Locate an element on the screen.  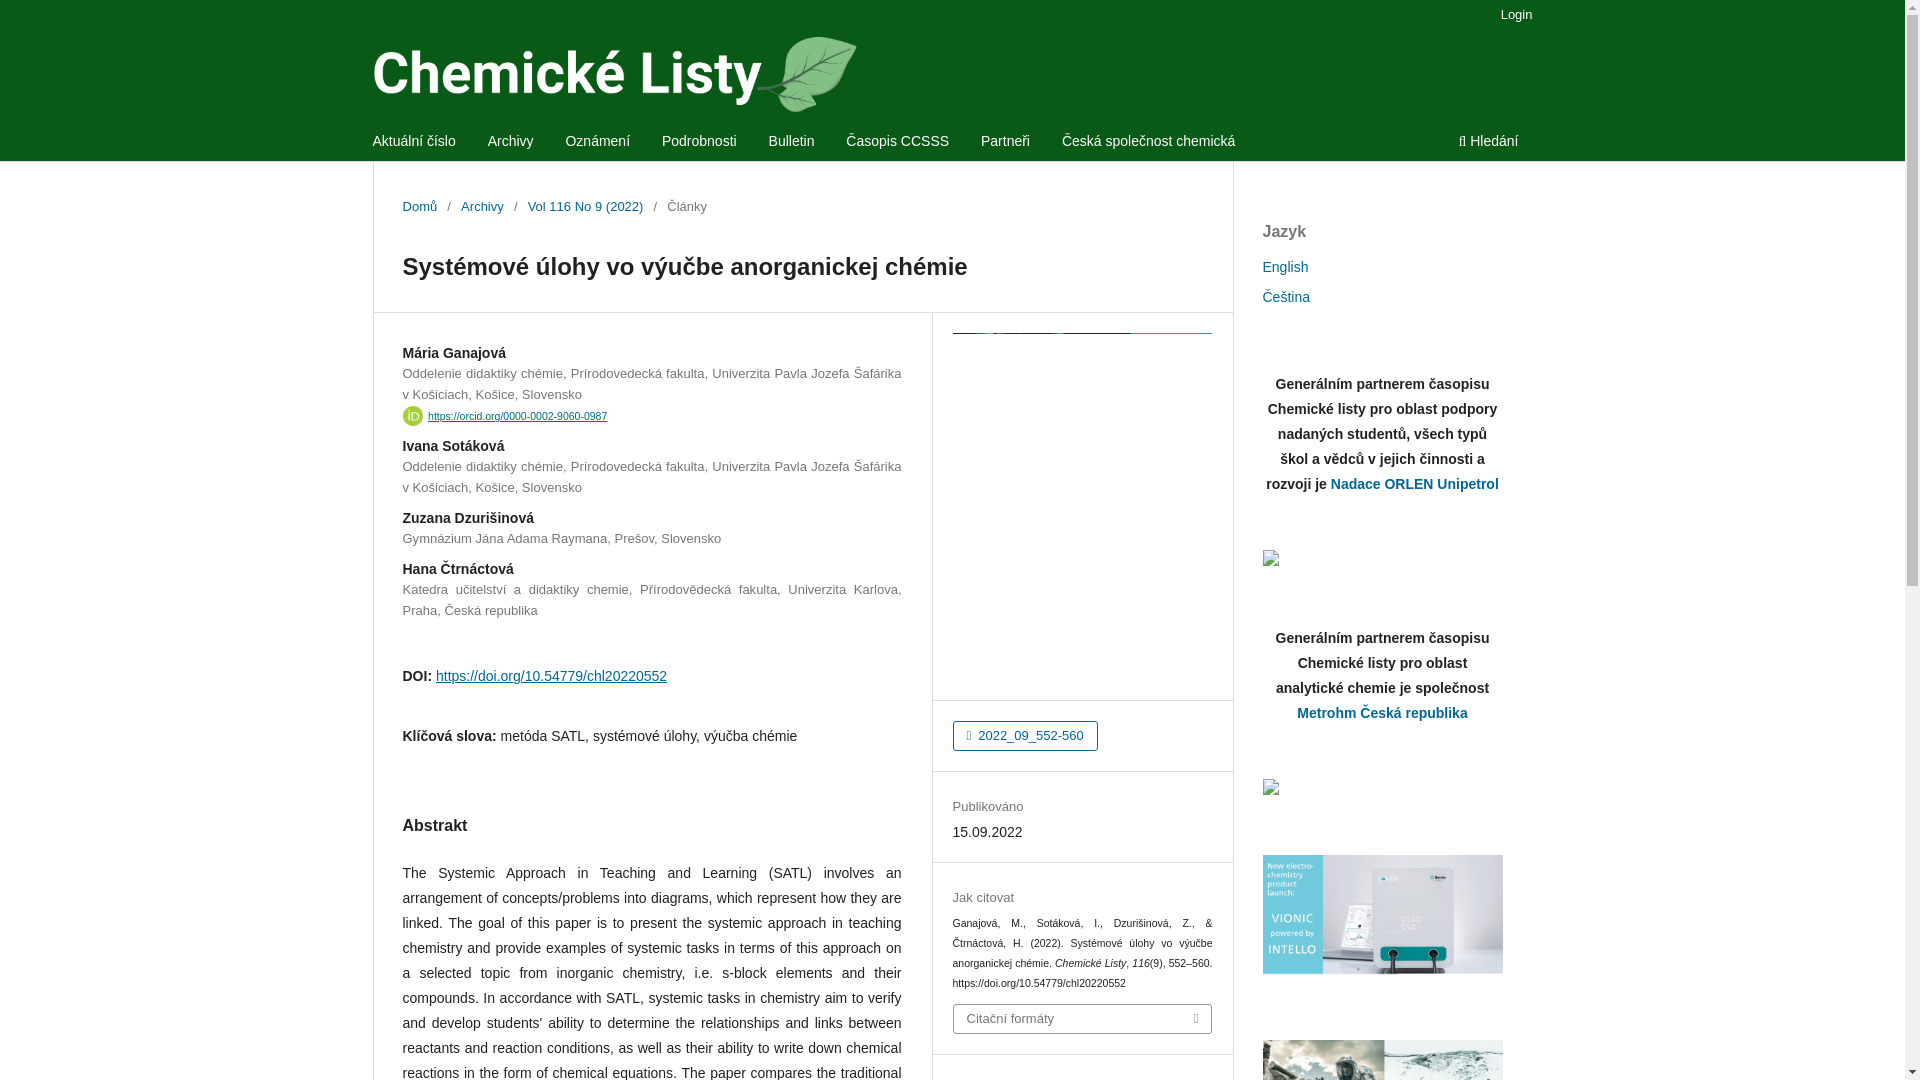
Podrobnosti is located at coordinates (699, 143).